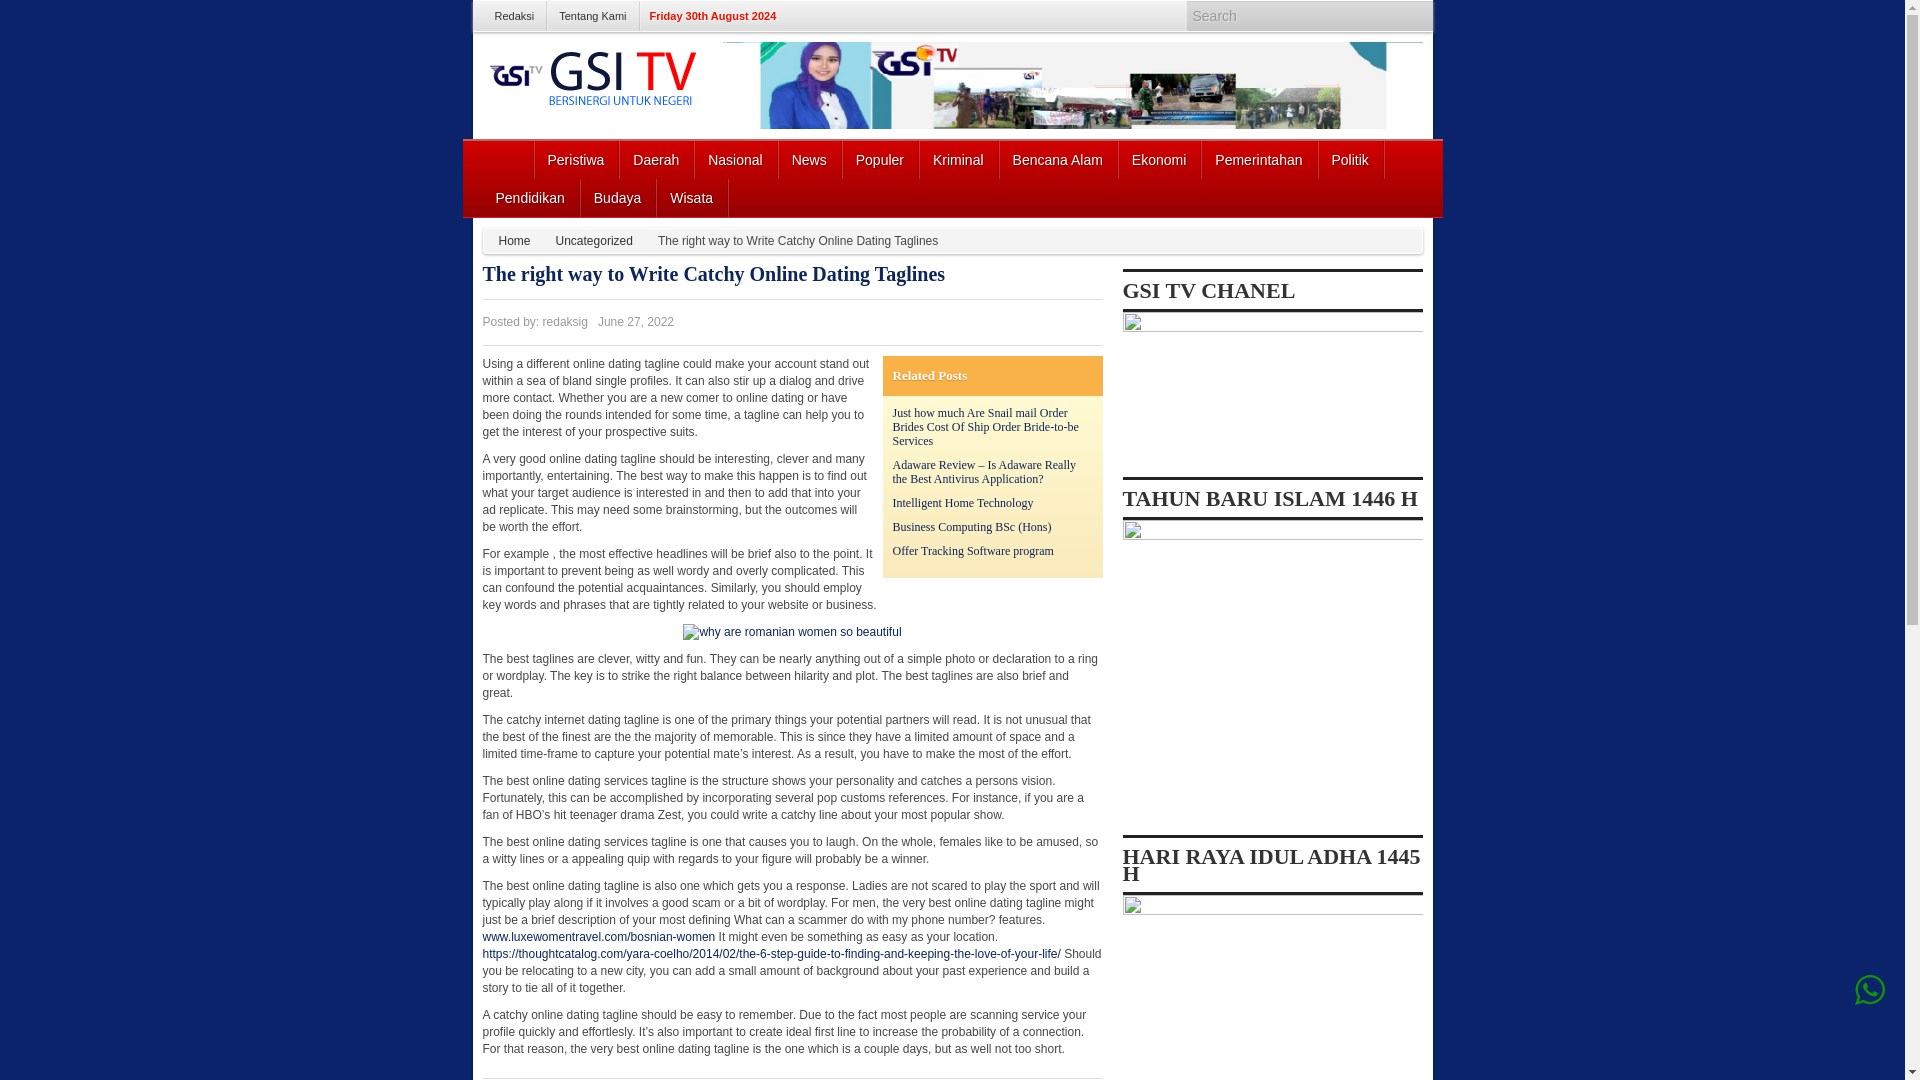 This screenshot has width=1920, height=1080. I want to click on Peristiwa, so click(576, 160).